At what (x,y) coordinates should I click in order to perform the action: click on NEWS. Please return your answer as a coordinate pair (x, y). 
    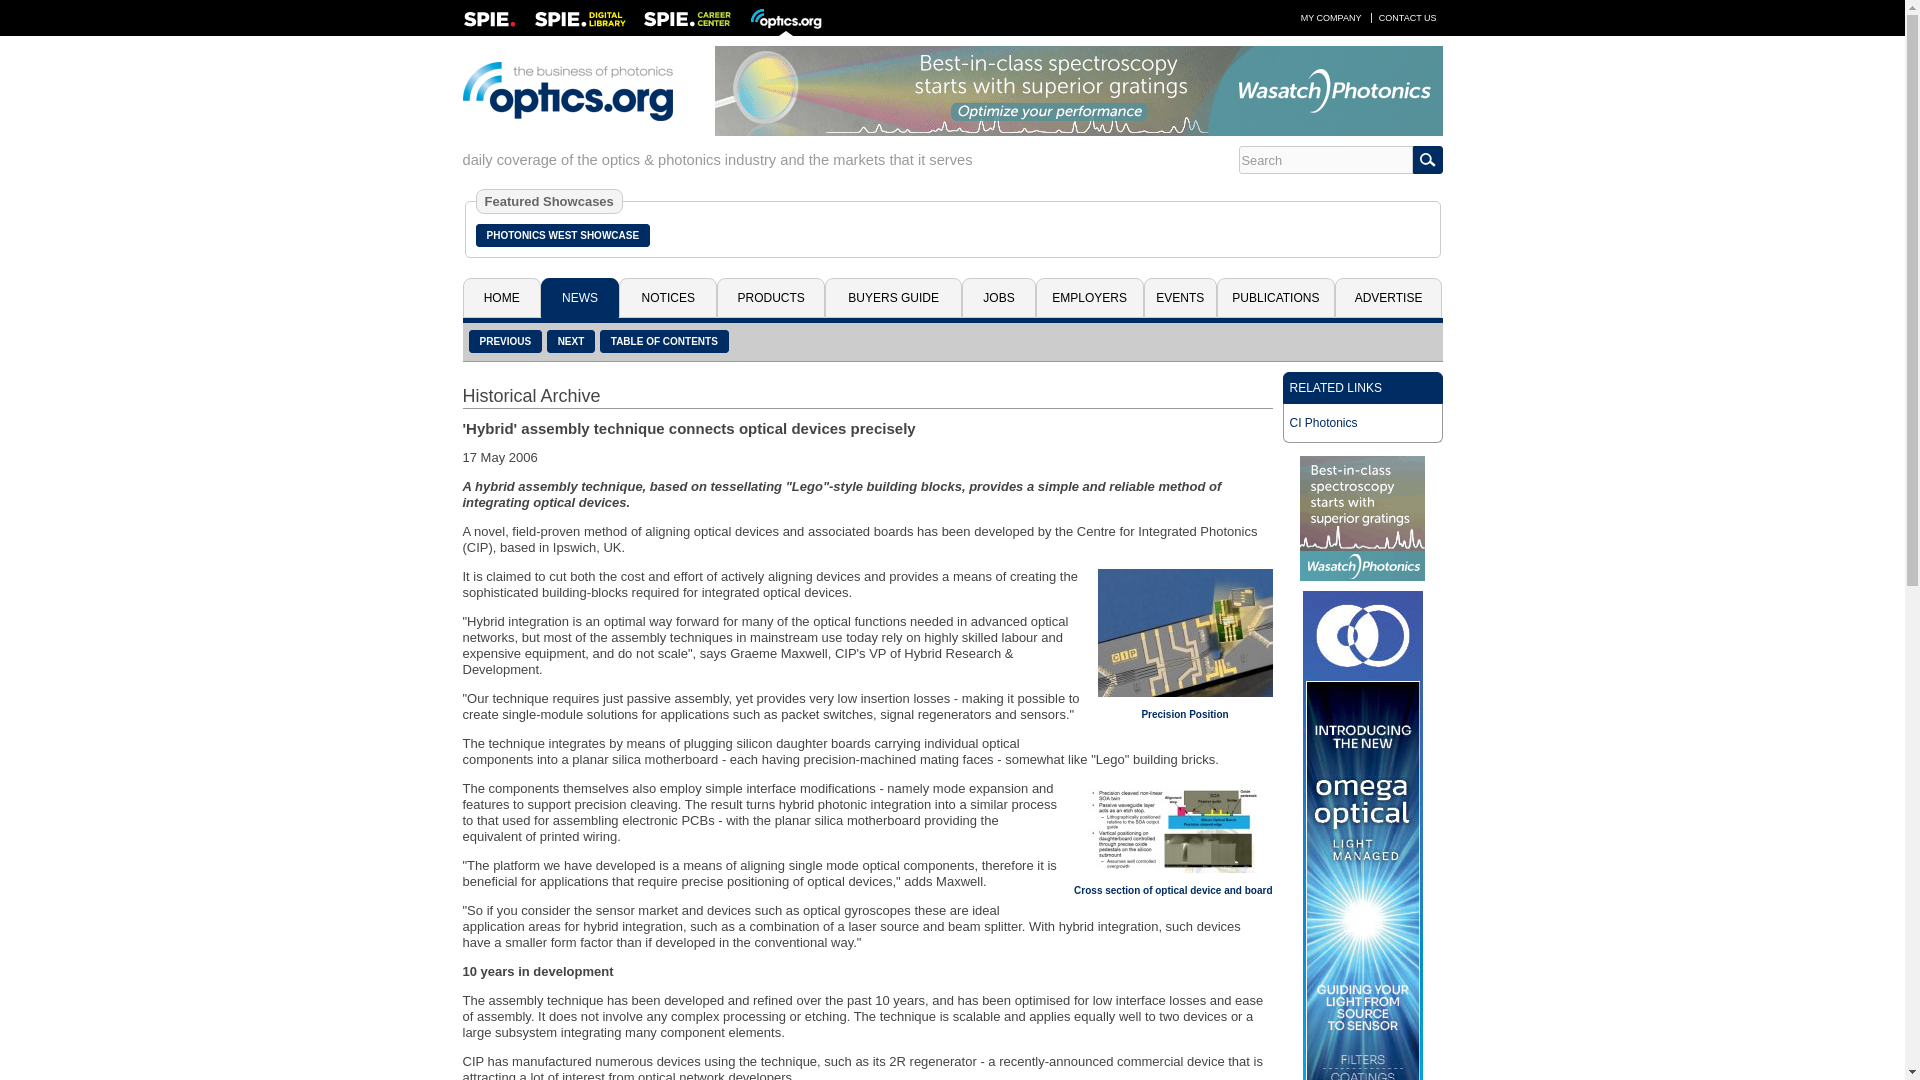
    Looking at the image, I should click on (580, 297).